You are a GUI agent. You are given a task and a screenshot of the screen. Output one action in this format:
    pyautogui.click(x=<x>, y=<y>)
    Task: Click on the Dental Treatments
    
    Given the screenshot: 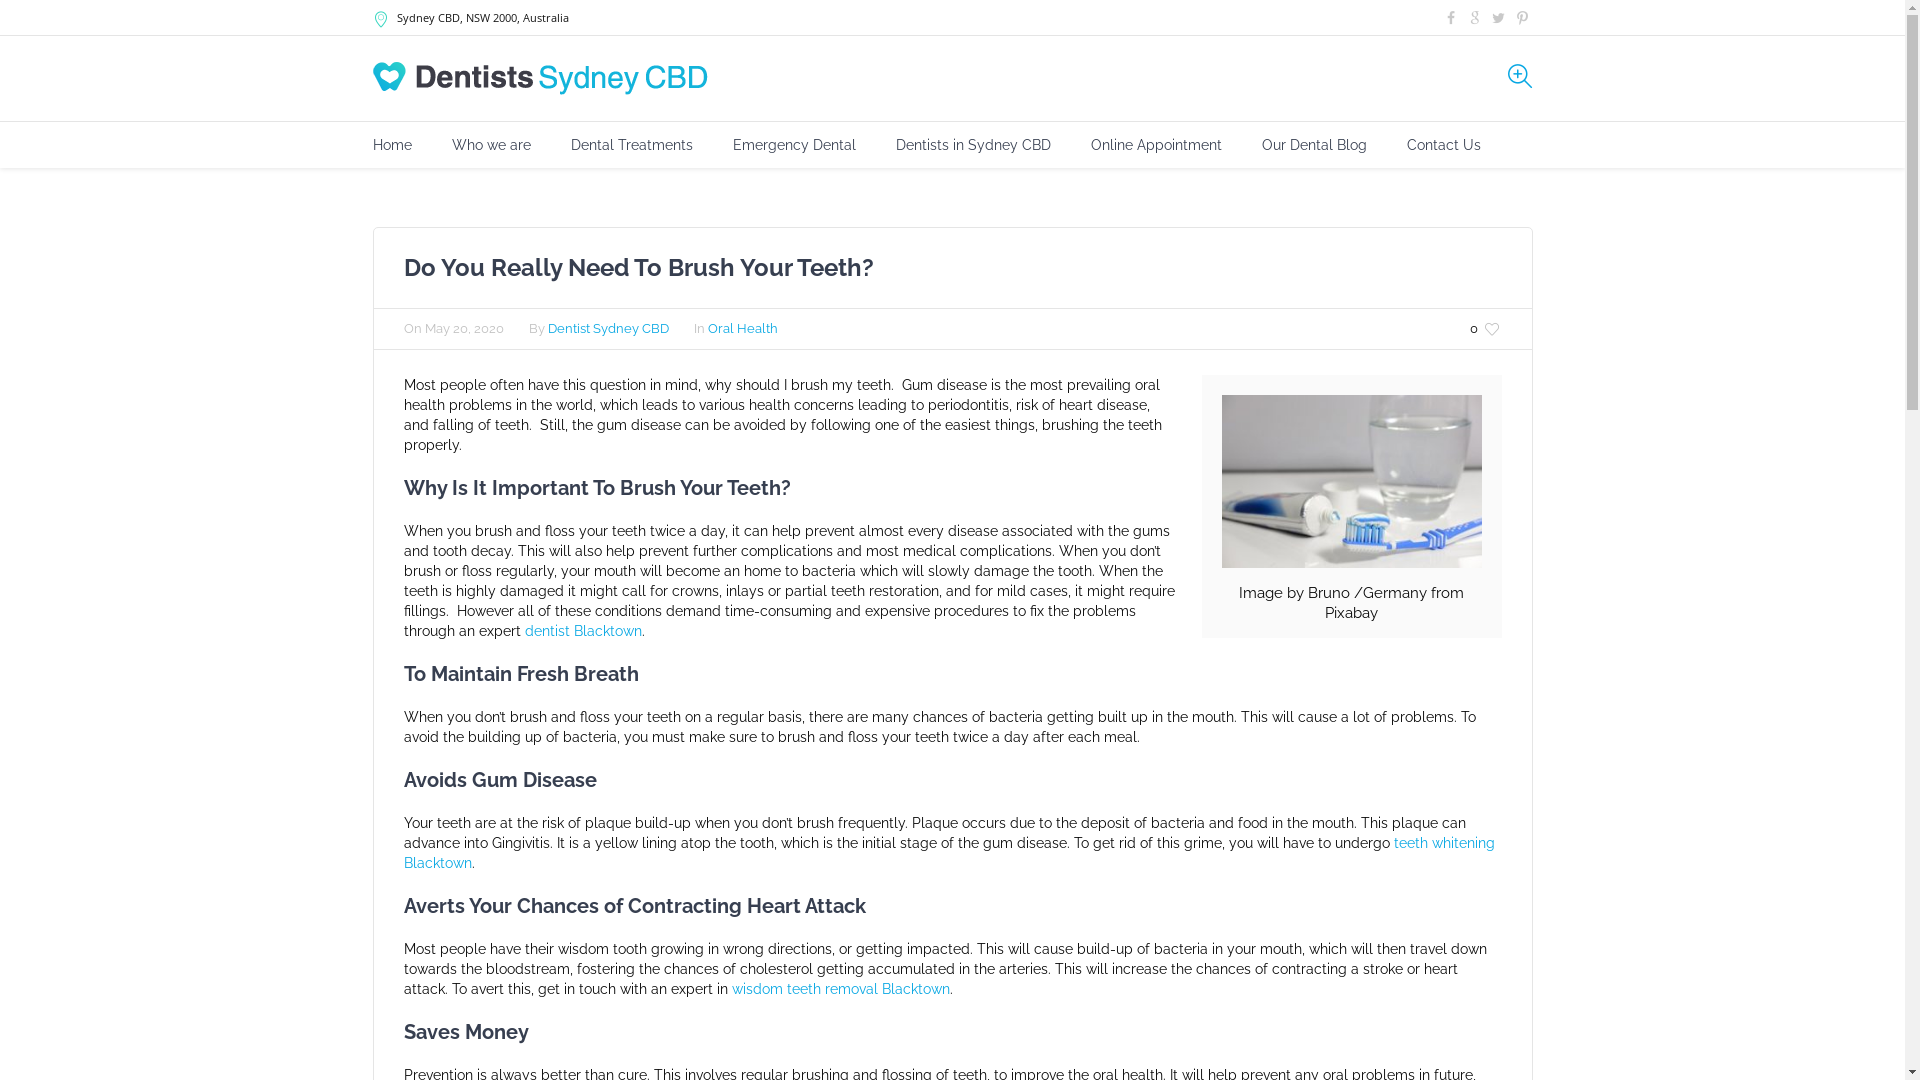 What is the action you would take?
    pyautogui.click(x=631, y=145)
    